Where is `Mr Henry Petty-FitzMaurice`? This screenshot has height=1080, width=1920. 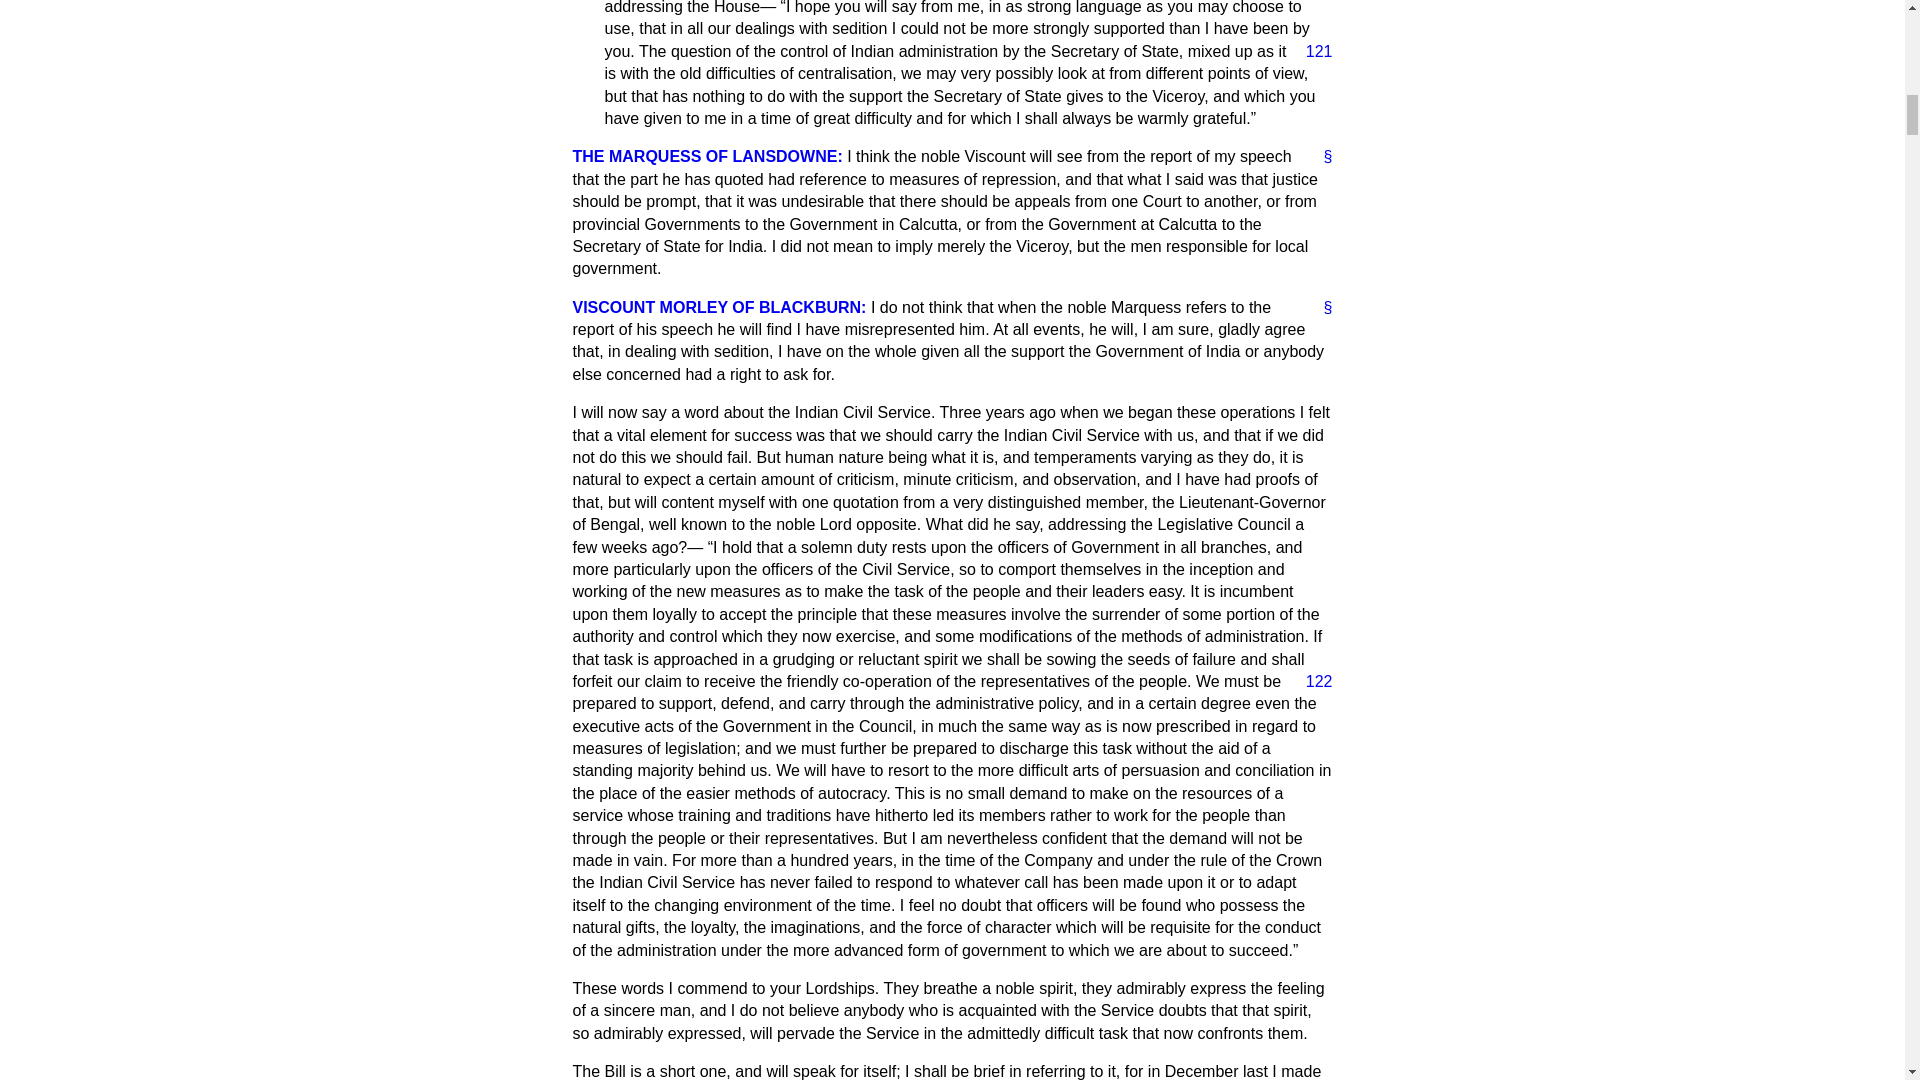
Mr Henry Petty-FitzMaurice is located at coordinates (707, 156).